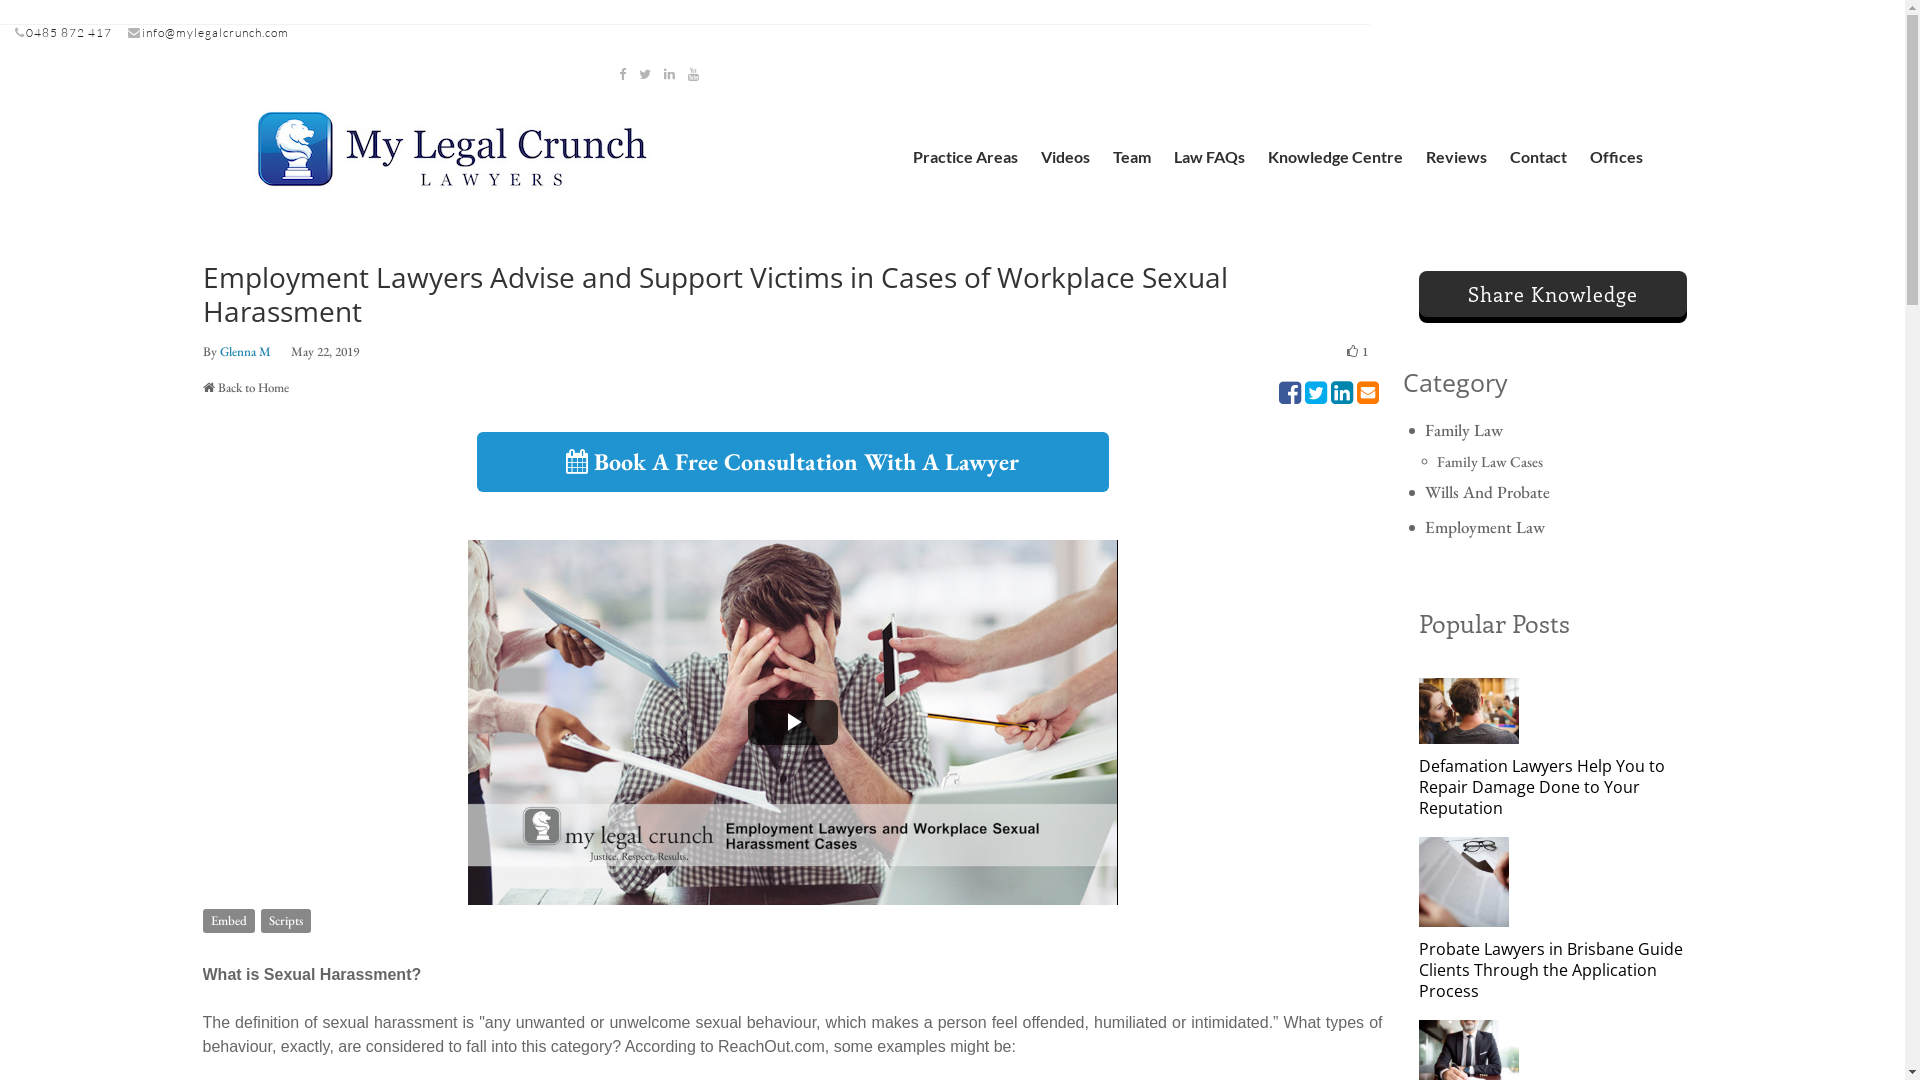 Image resolution: width=1920 pixels, height=1080 pixels. Describe the element at coordinates (1336, 156) in the screenshot. I see `Knowledge Centre` at that location.